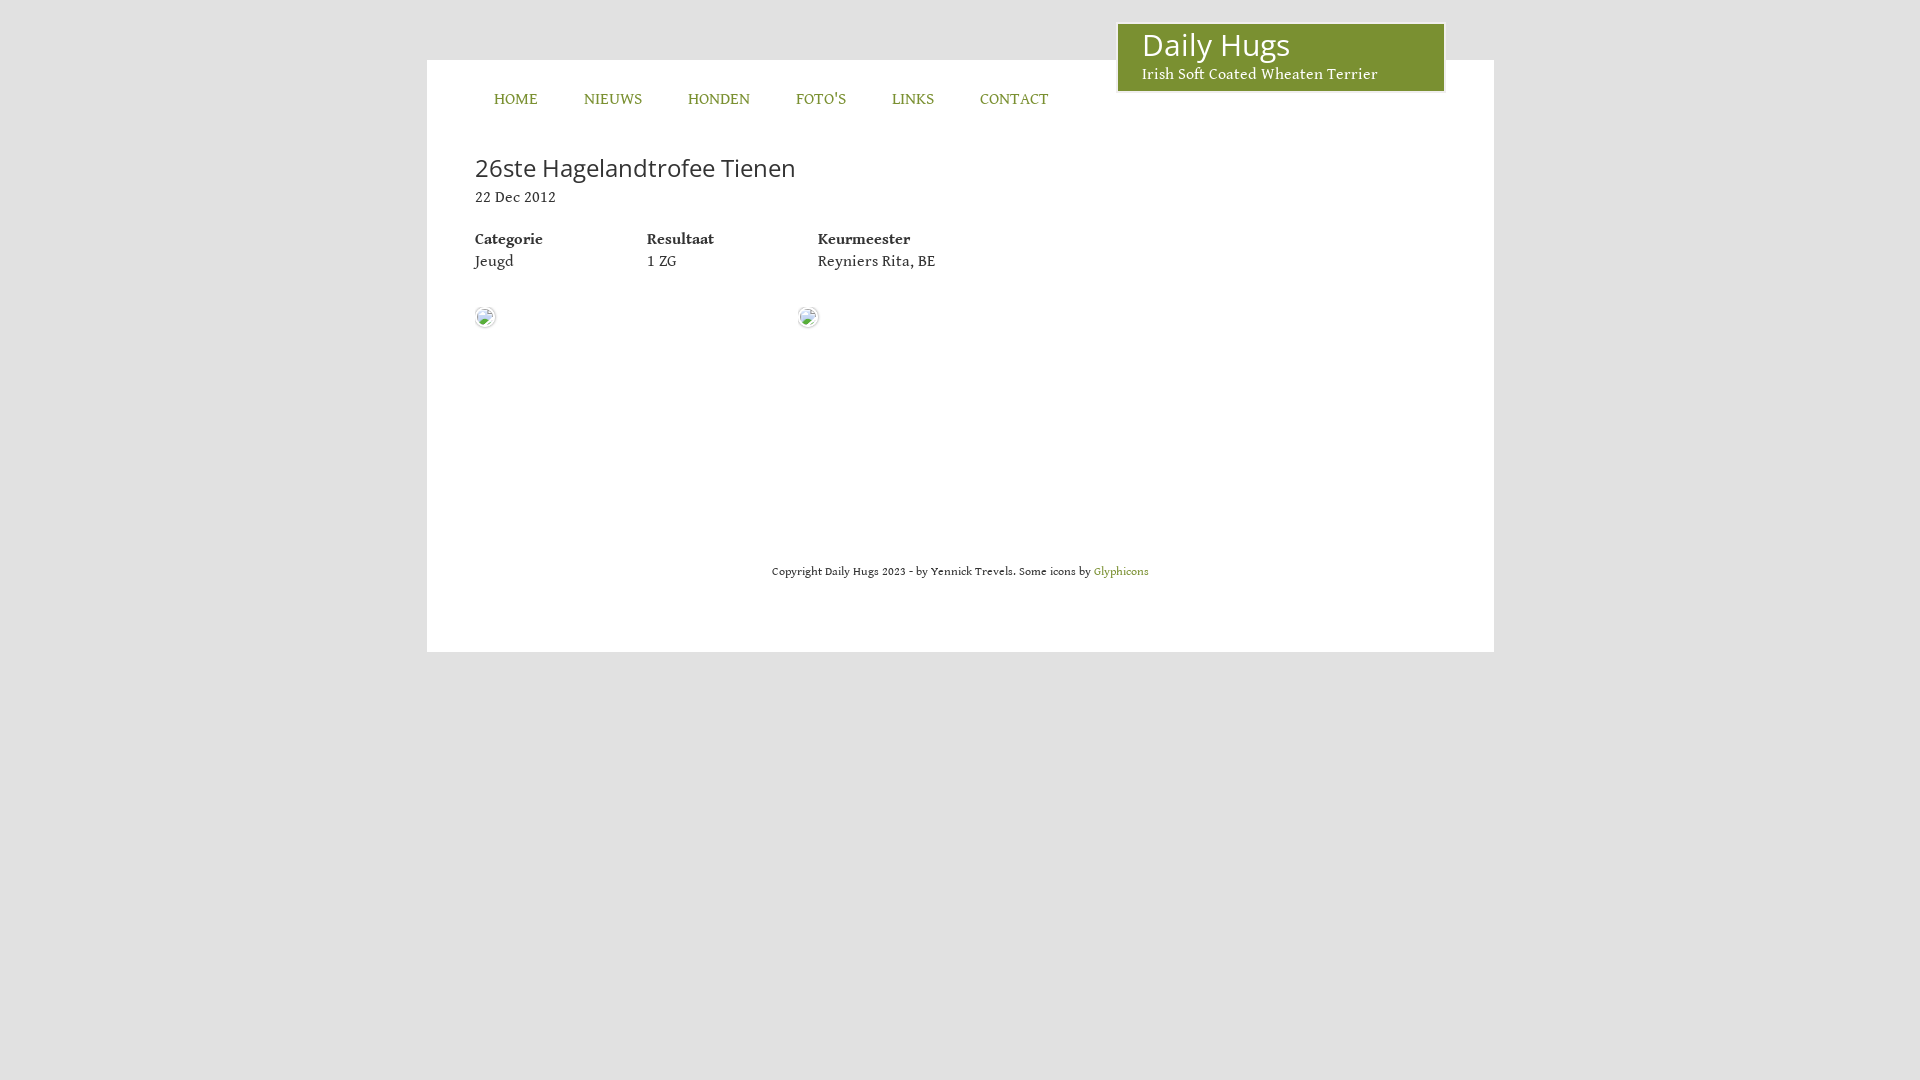  Describe the element at coordinates (1122, 572) in the screenshot. I see `Glyphicons` at that location.